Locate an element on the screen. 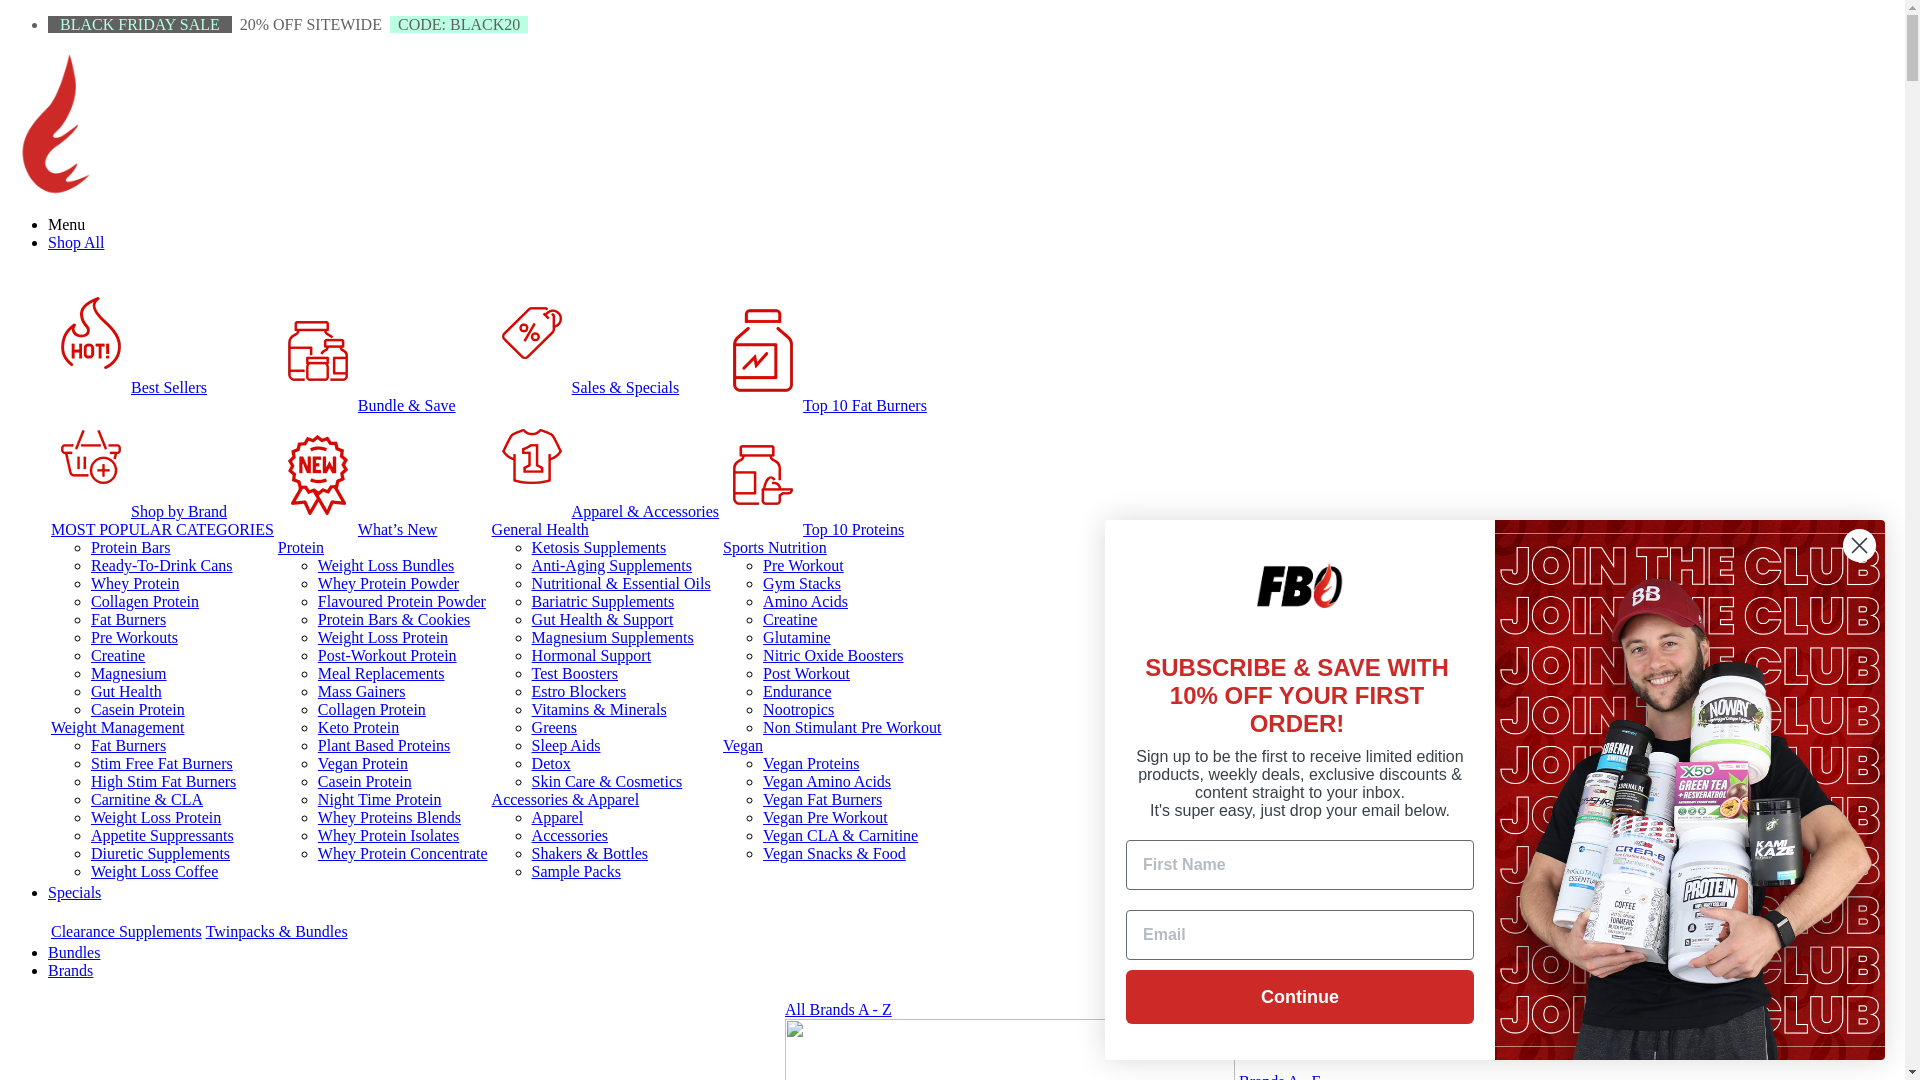 The height and width of the screenshot is (1080, 1920). Ready-To-Drink Cans is located at coordinates (162, 566).